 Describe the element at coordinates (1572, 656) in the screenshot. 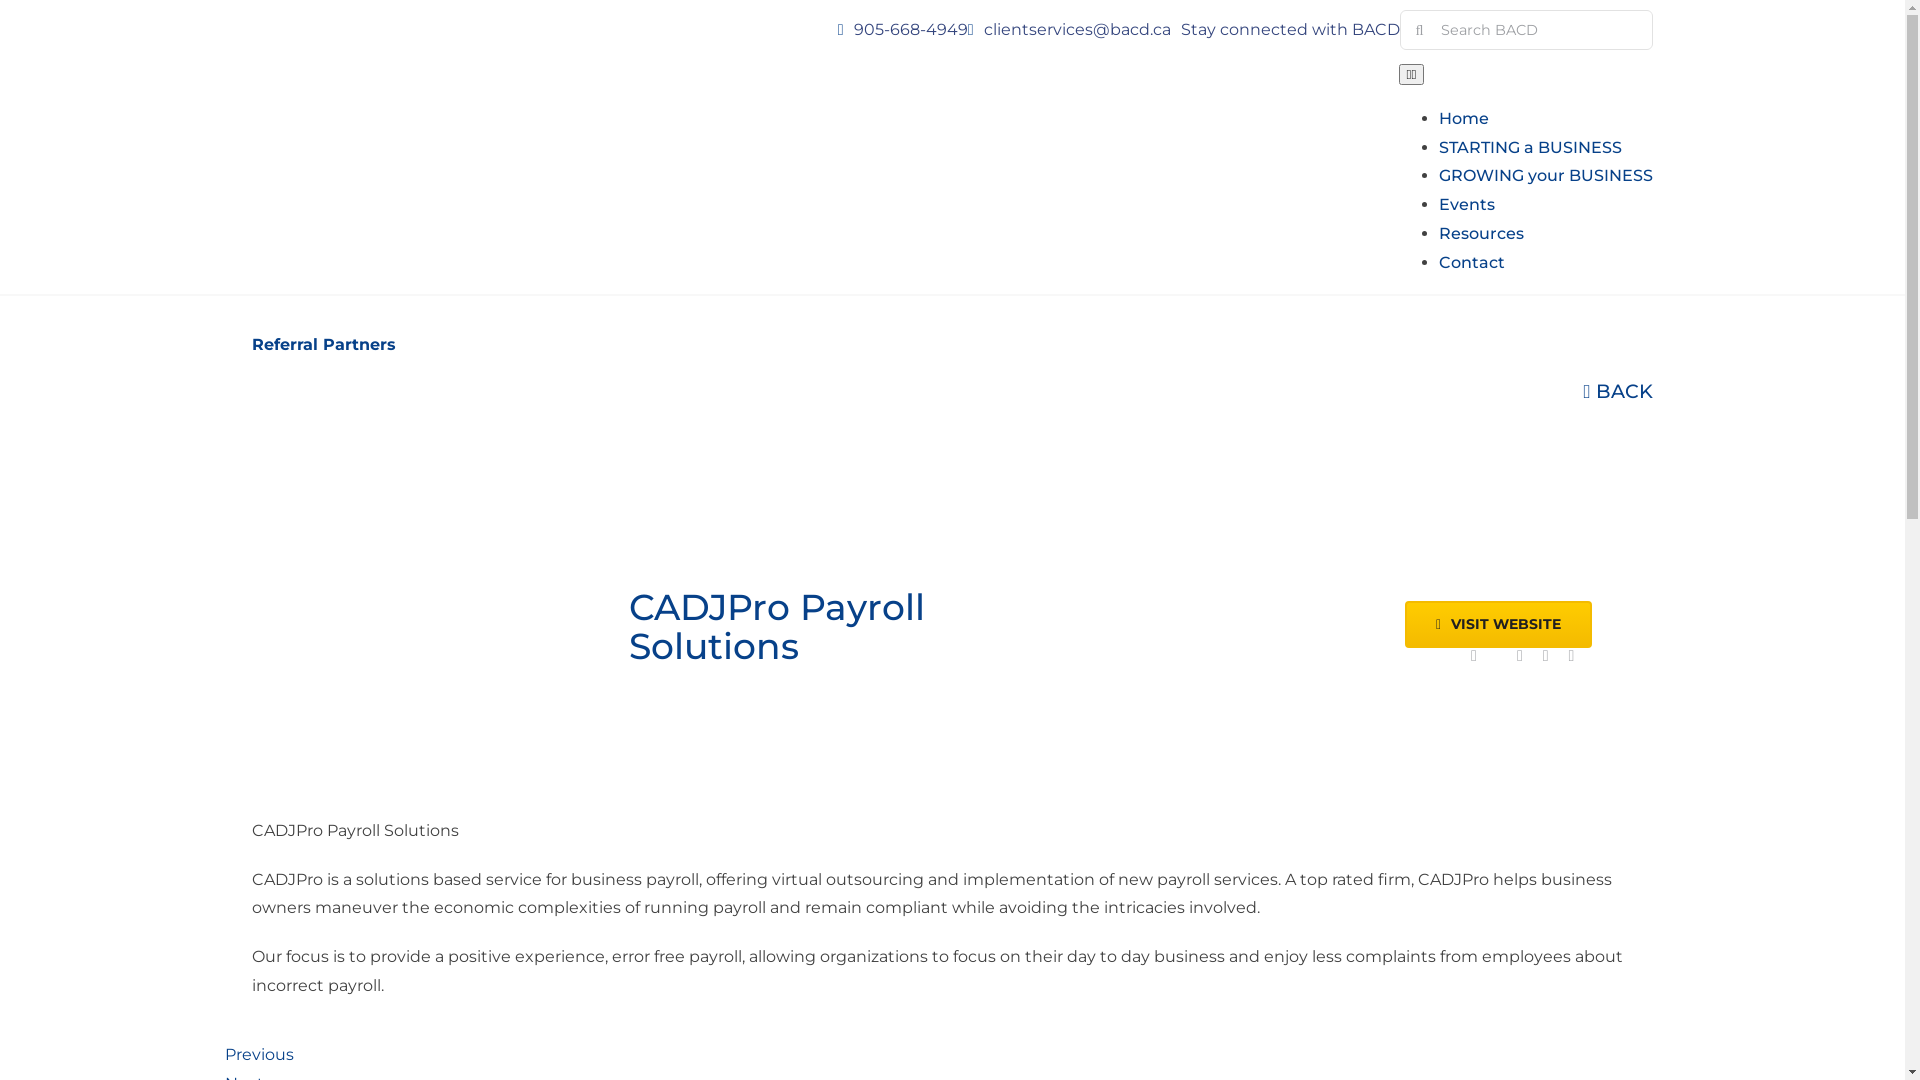

I see `Phone` at that location.